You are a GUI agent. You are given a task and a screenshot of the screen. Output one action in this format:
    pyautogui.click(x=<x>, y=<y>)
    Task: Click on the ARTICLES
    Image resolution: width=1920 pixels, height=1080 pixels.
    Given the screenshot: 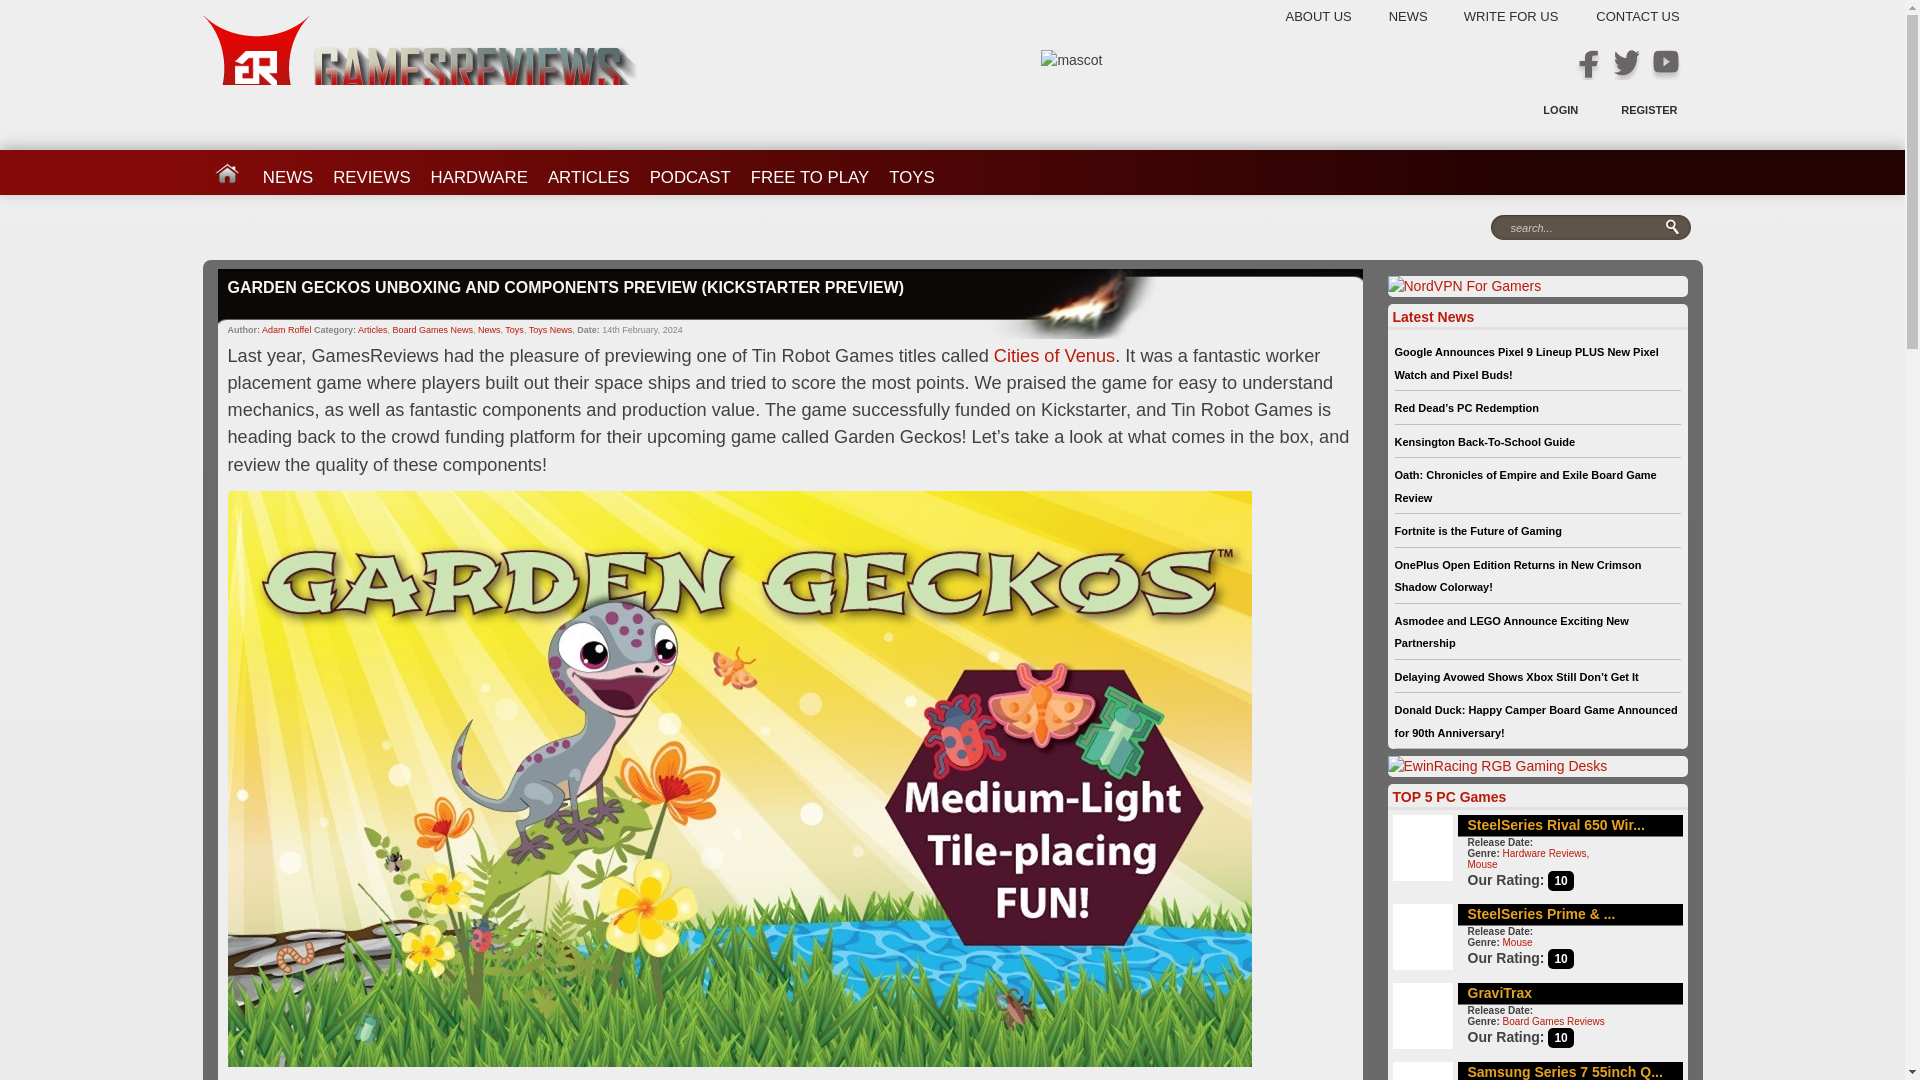 What is the action you would take?
    pyautogui.click(x=588, y=170)
    